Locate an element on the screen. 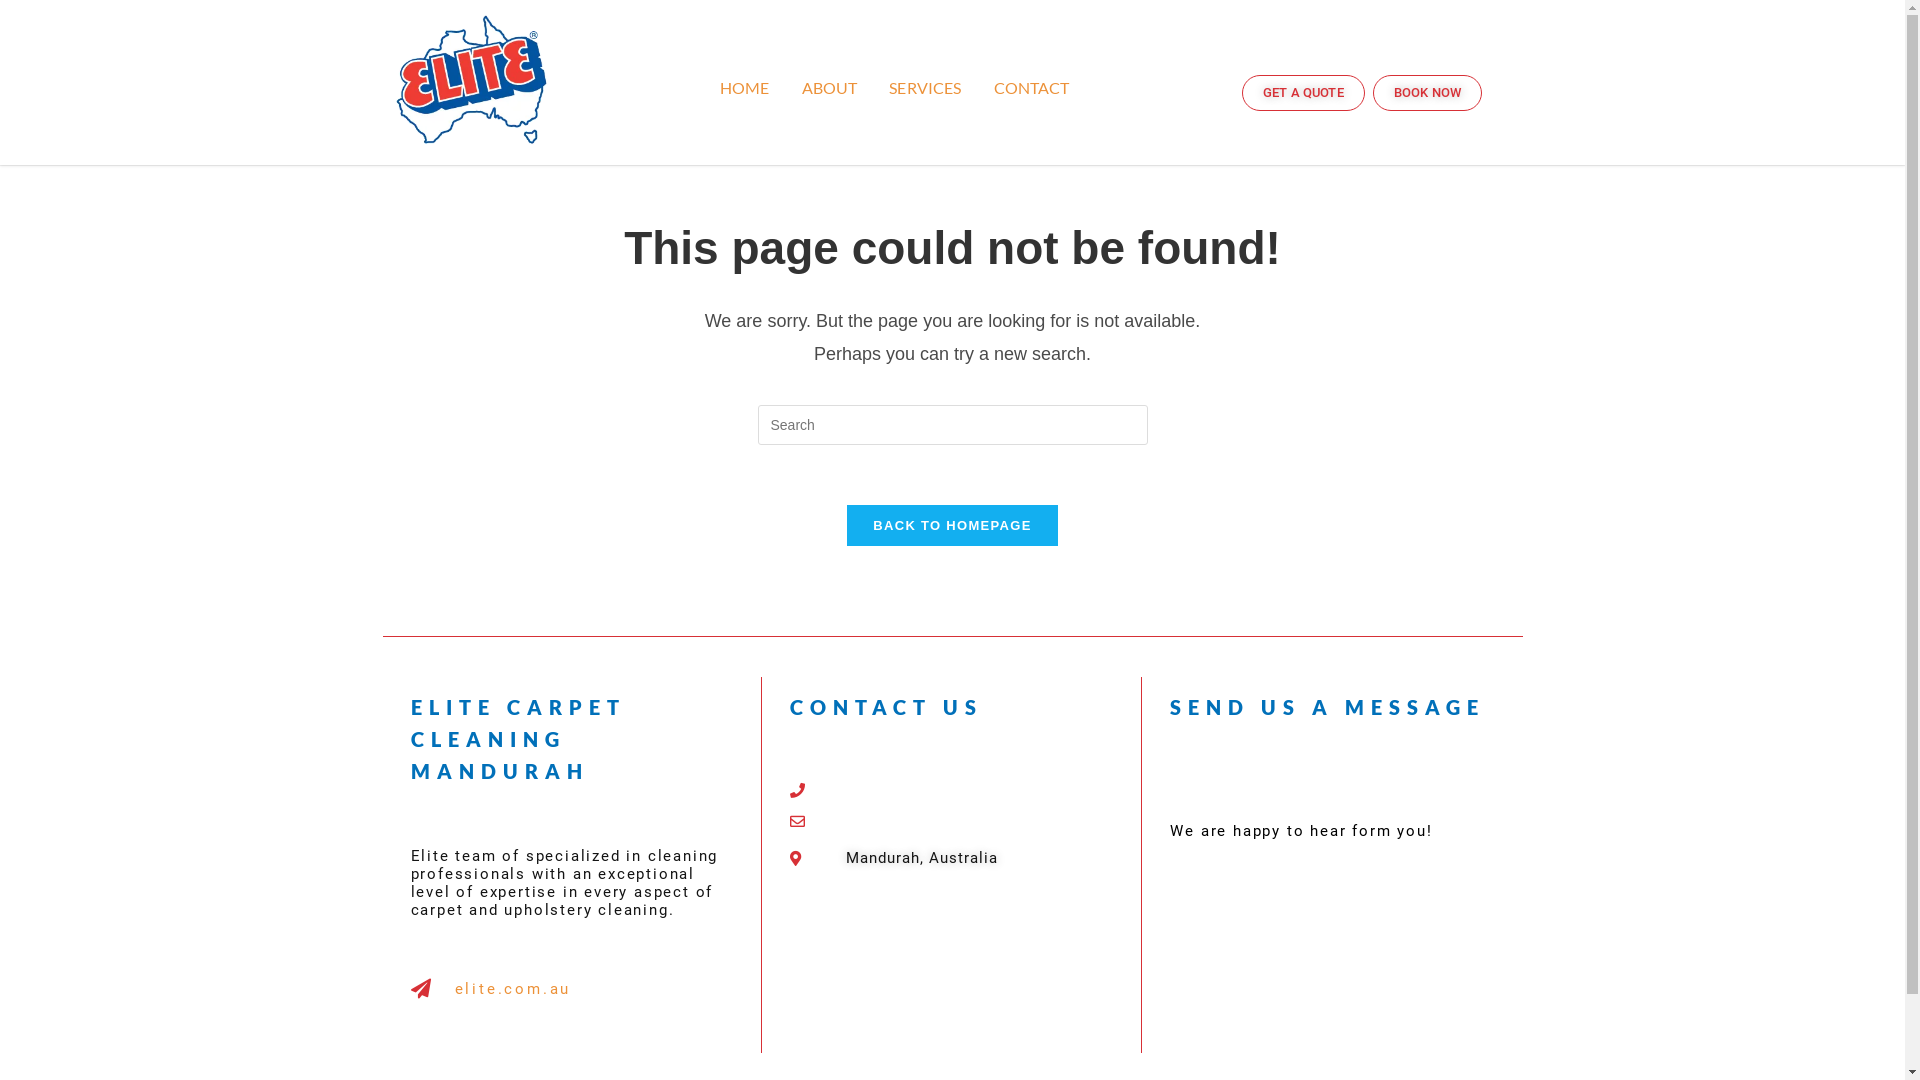 The image size is (1920, 1080). SERVICES is located at coordinates (925, 88).